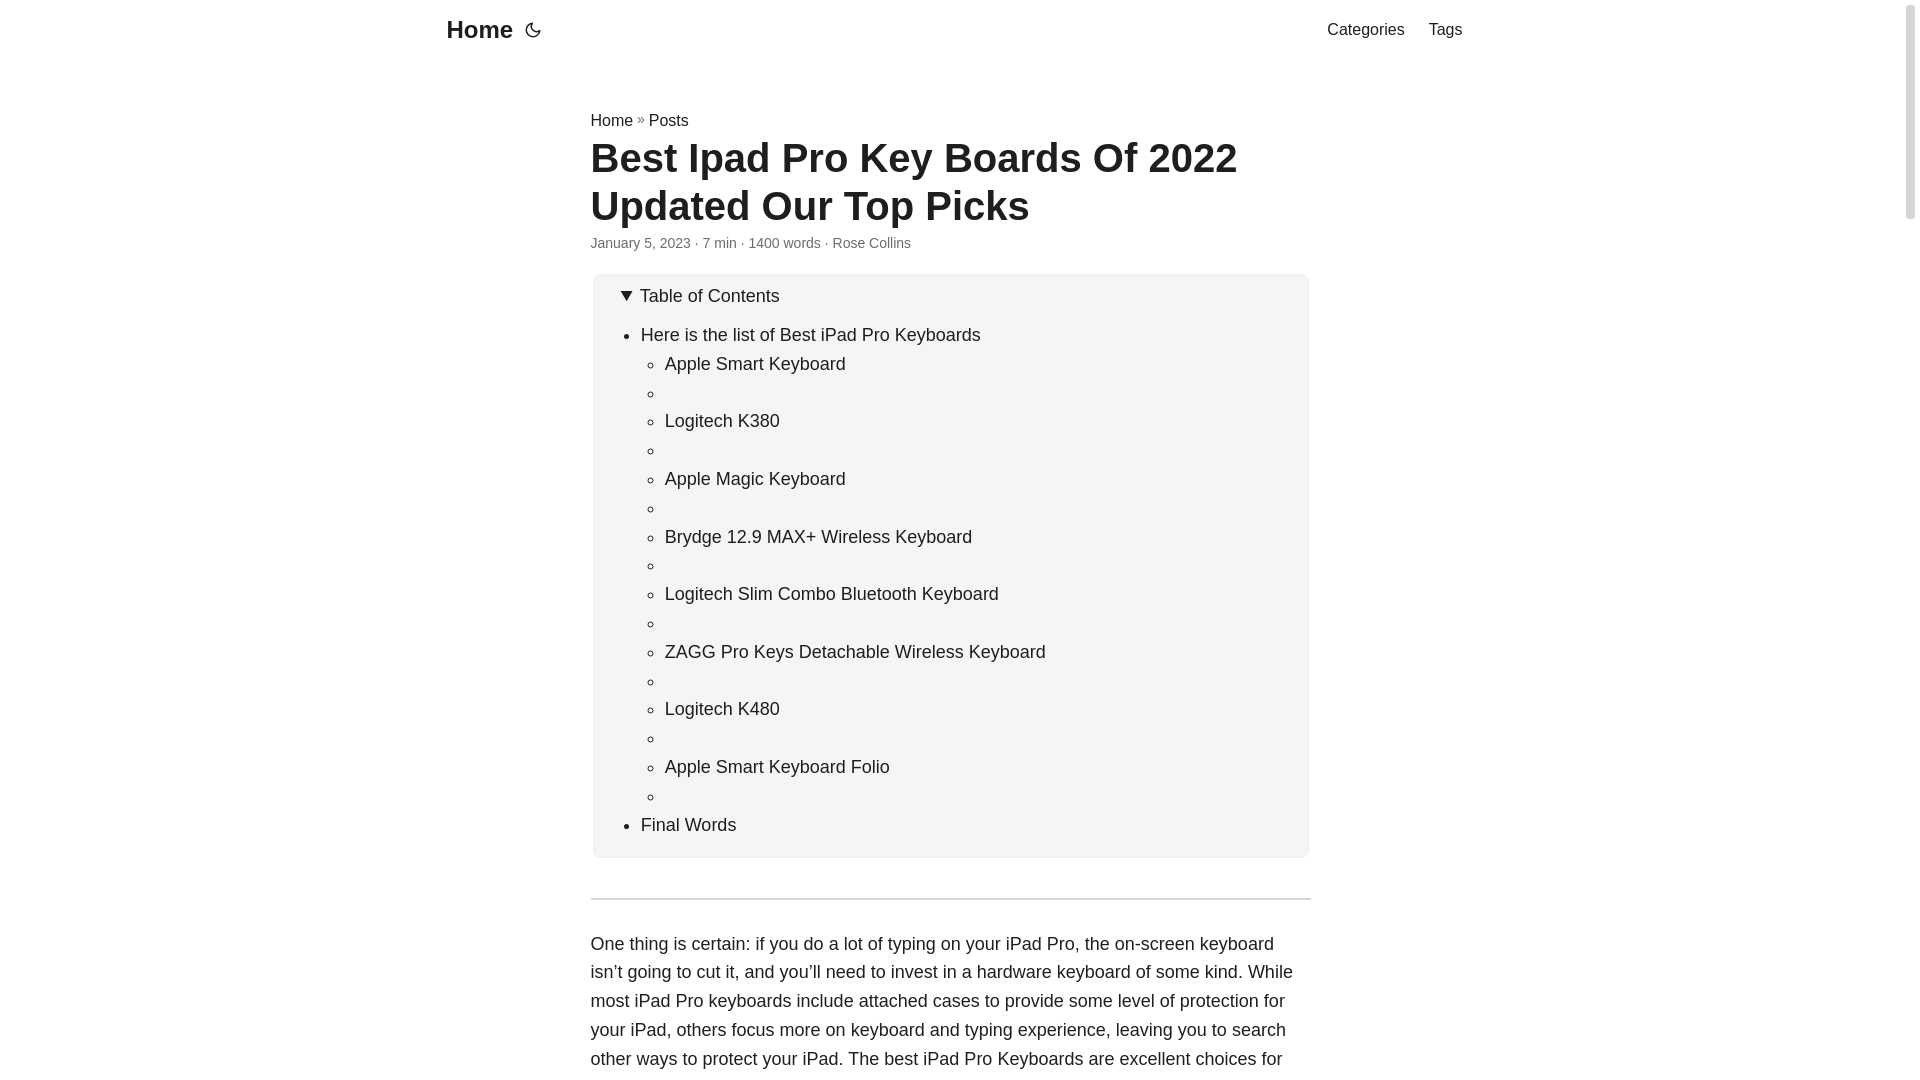 The width and height of the screenshot is (1920, 1080). Describe the element at coordinates (1364, 30) in the screenshot. I see `Categories` at that location.